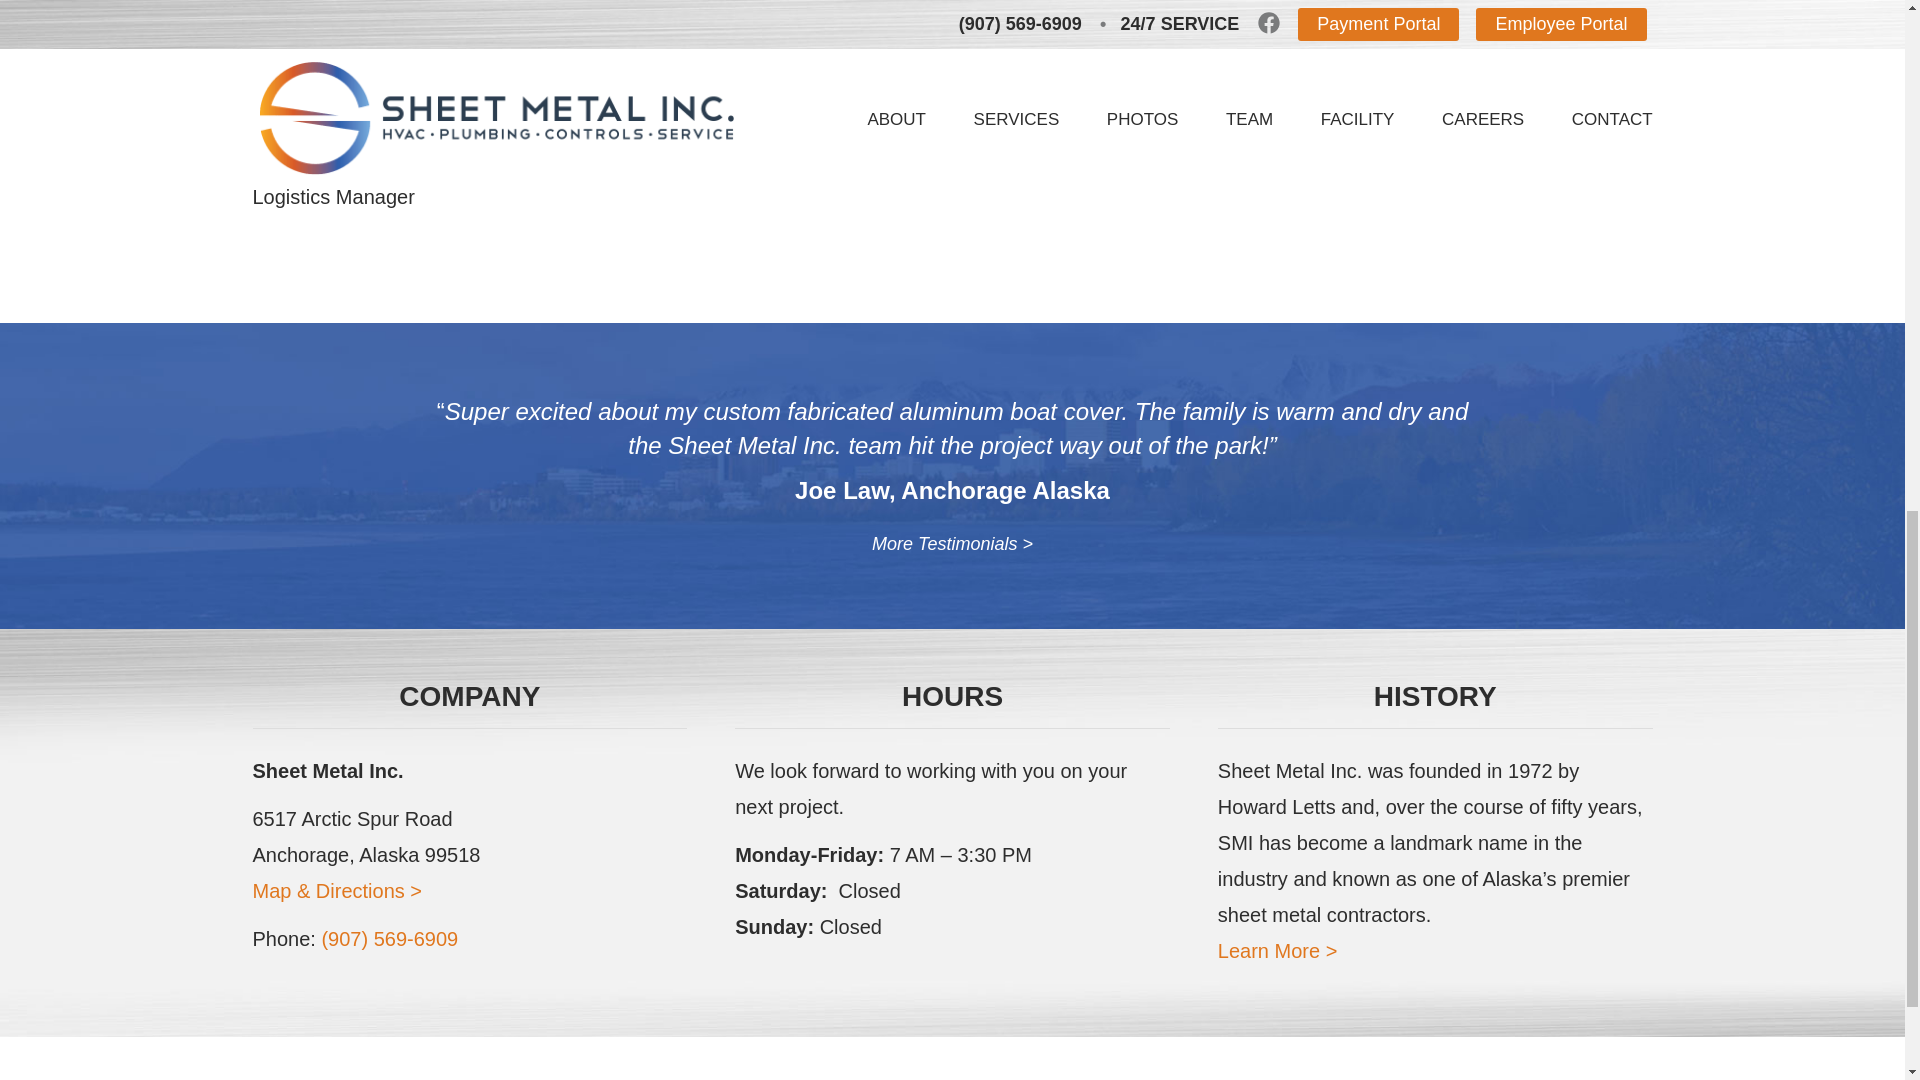 Image resolution: width=1920 pixels, height=1080 pixels. Describe the element at coordinates (952, 544) in the screenshot. I see `More Testimonials` at that location.